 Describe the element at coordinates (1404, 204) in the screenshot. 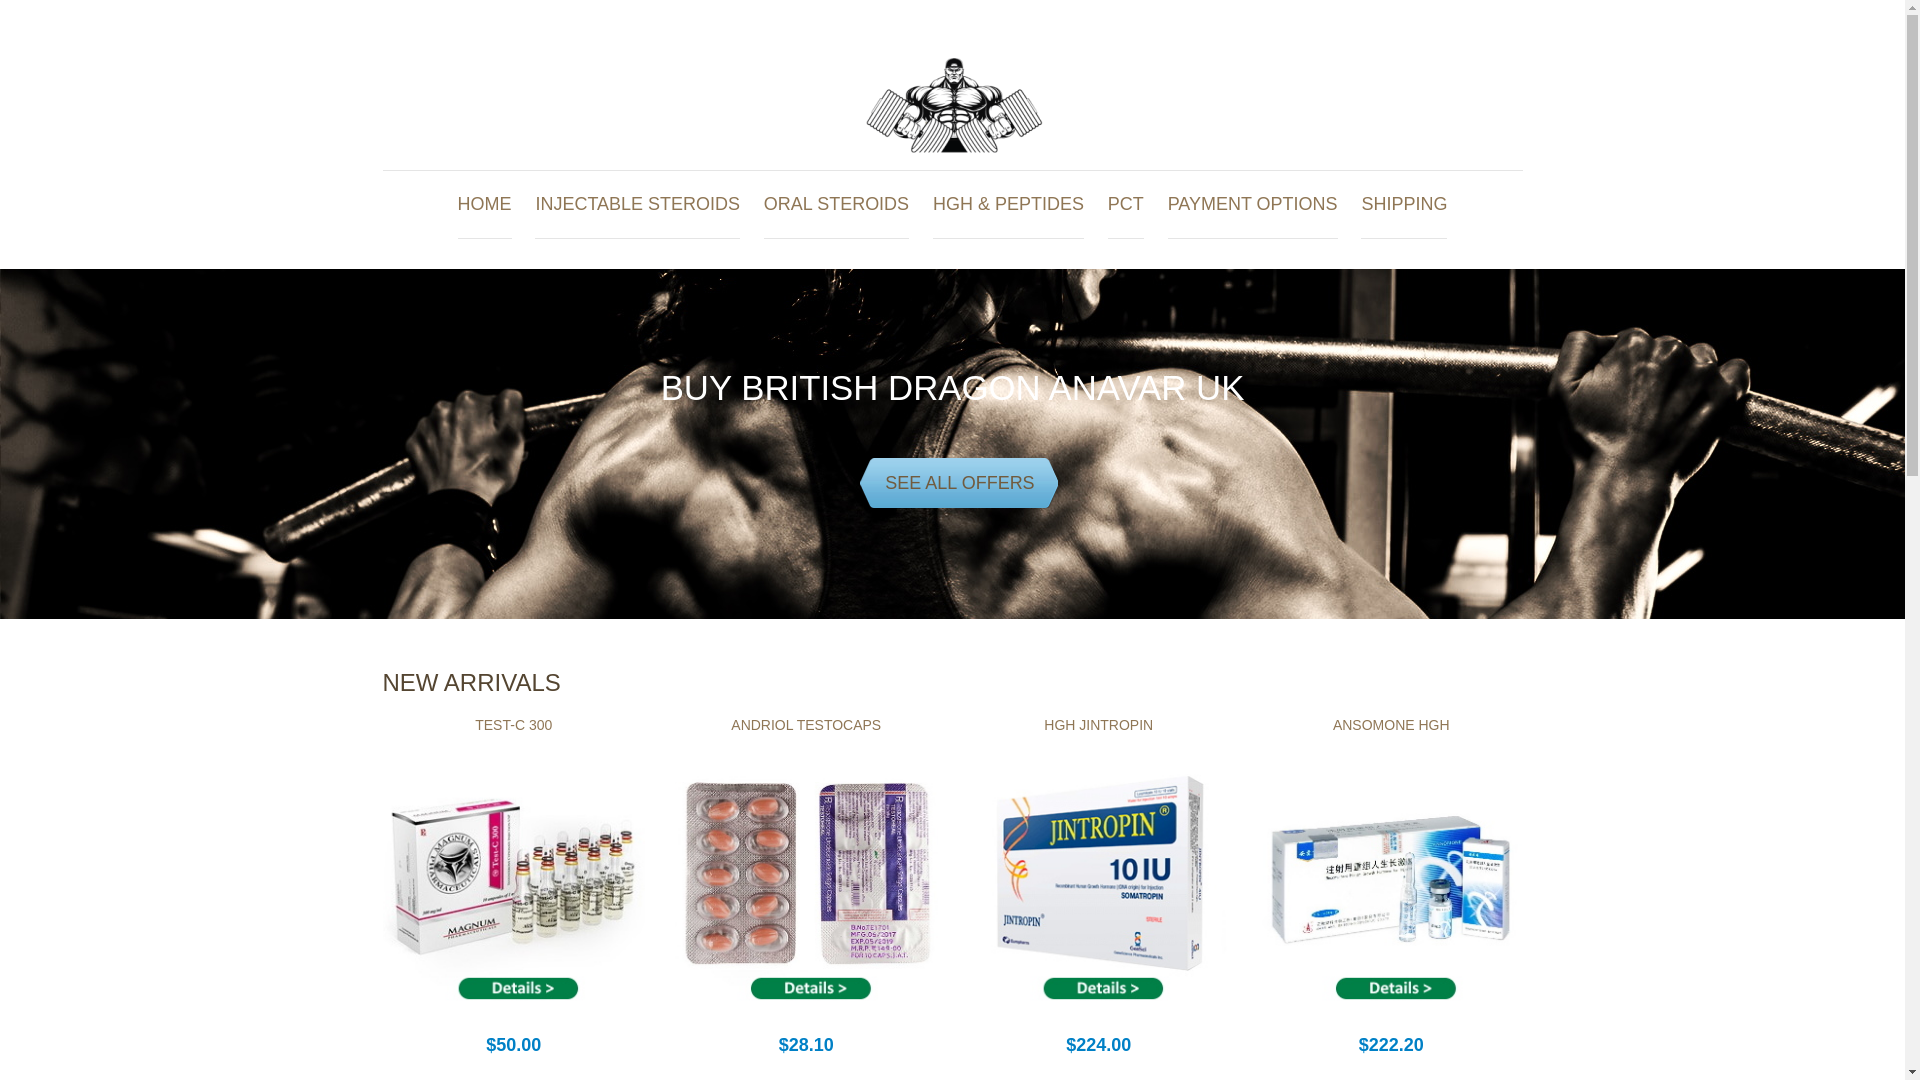

I see `SHIPPING` at that location.